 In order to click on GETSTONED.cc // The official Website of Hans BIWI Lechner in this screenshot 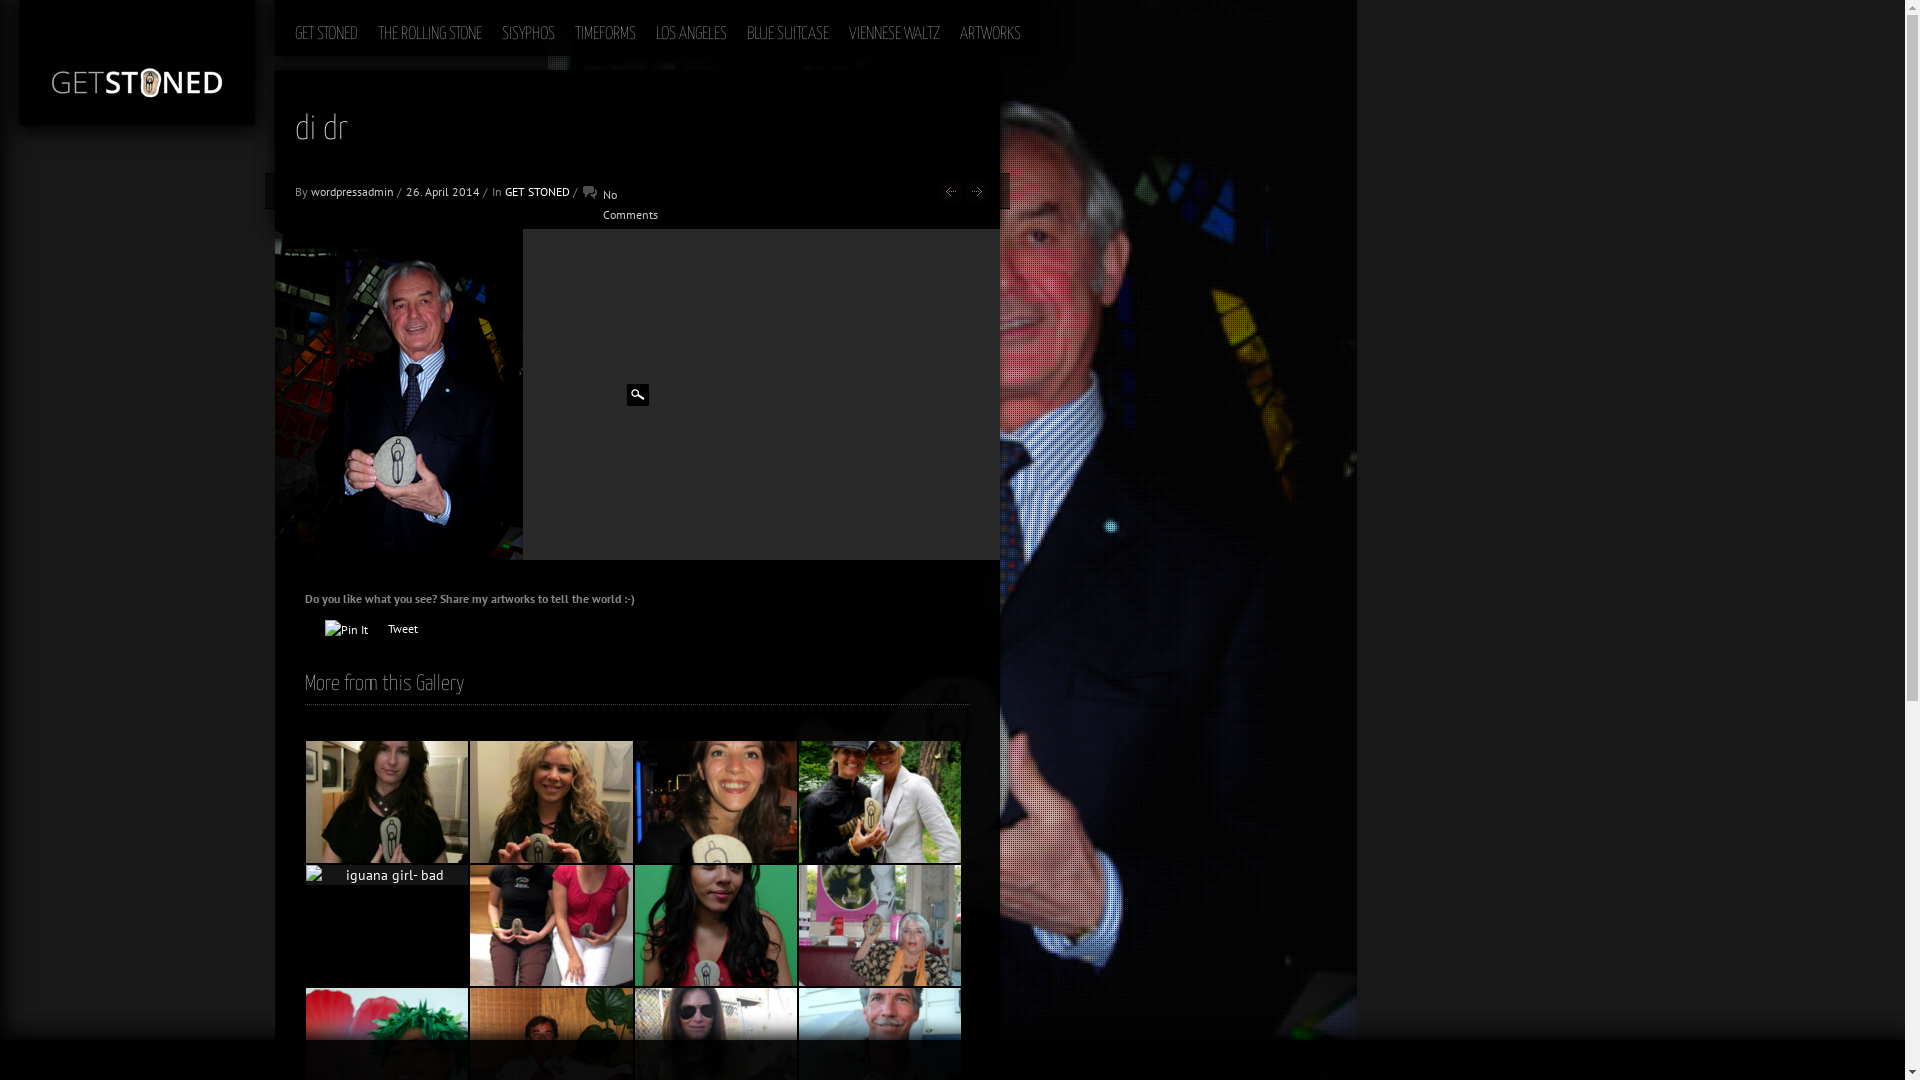, I will do `click(138, 62)`.